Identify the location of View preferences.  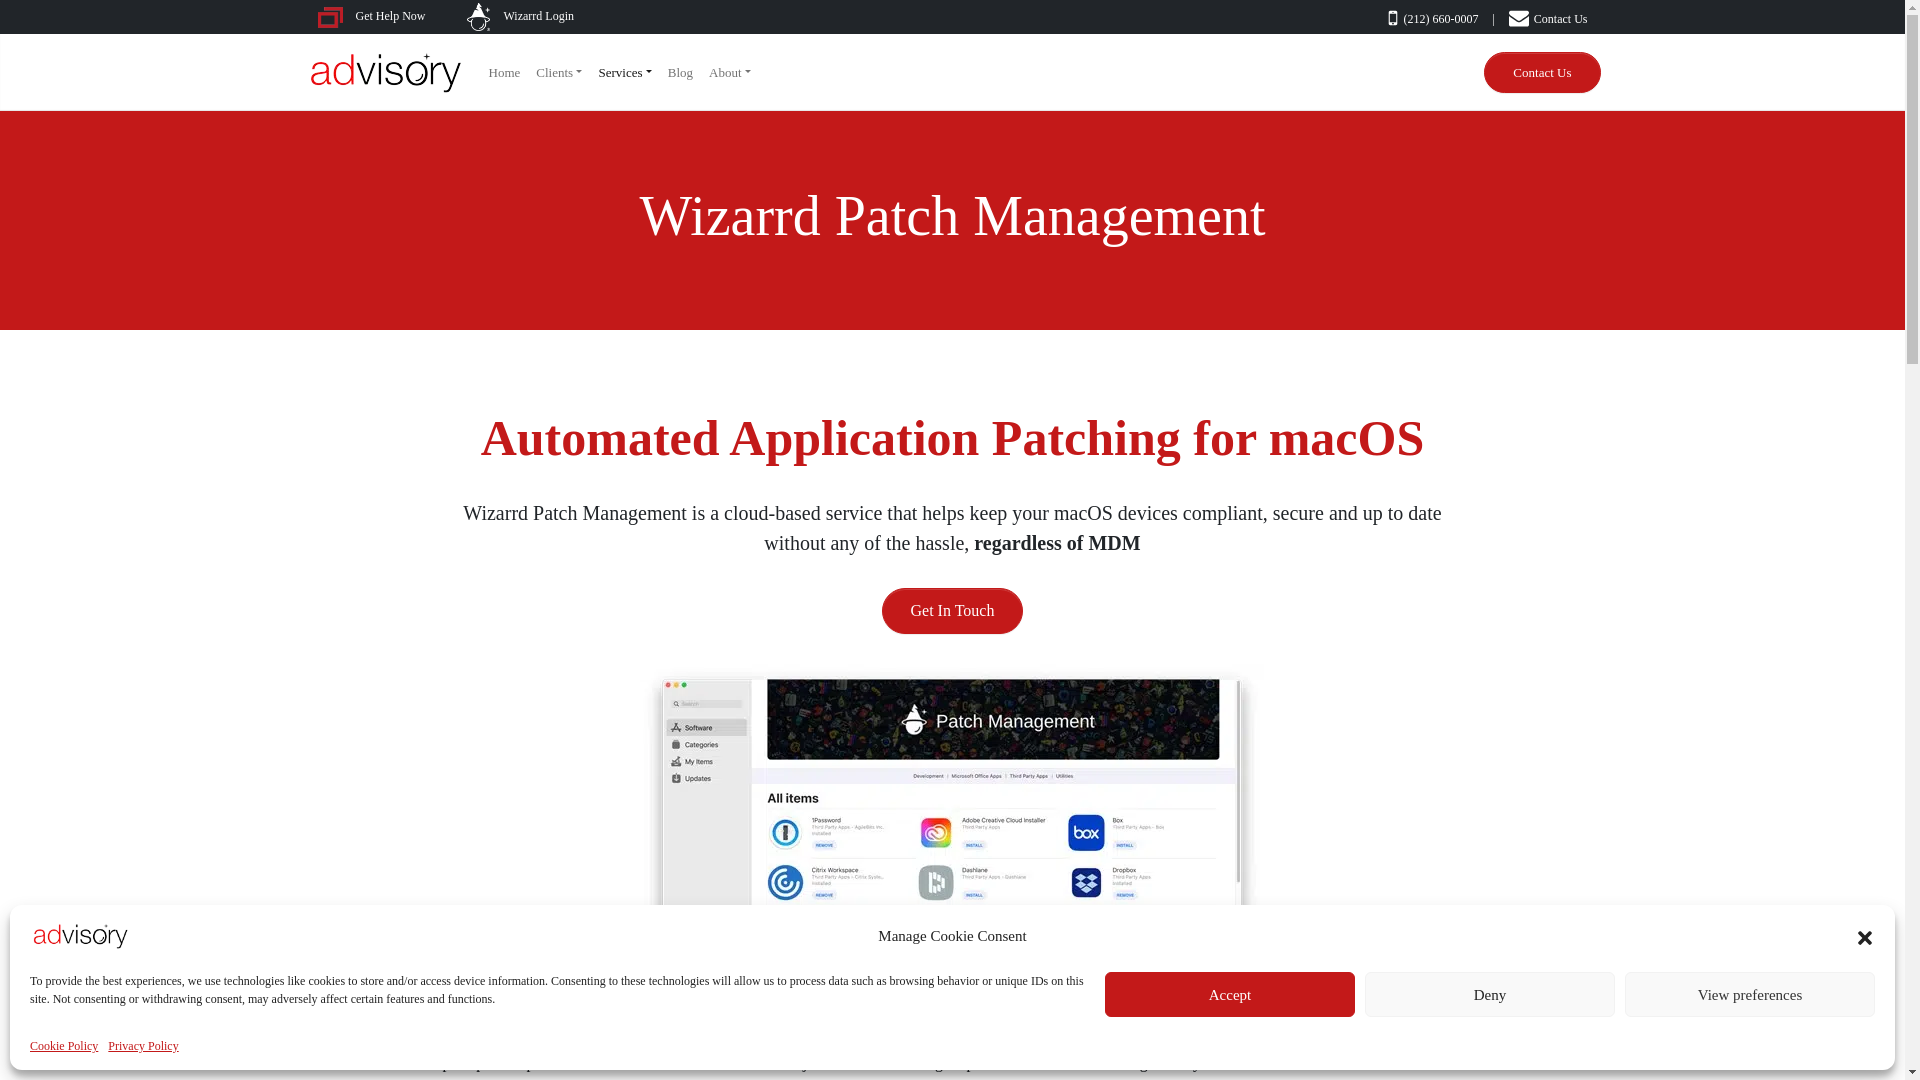
(1750, 994).